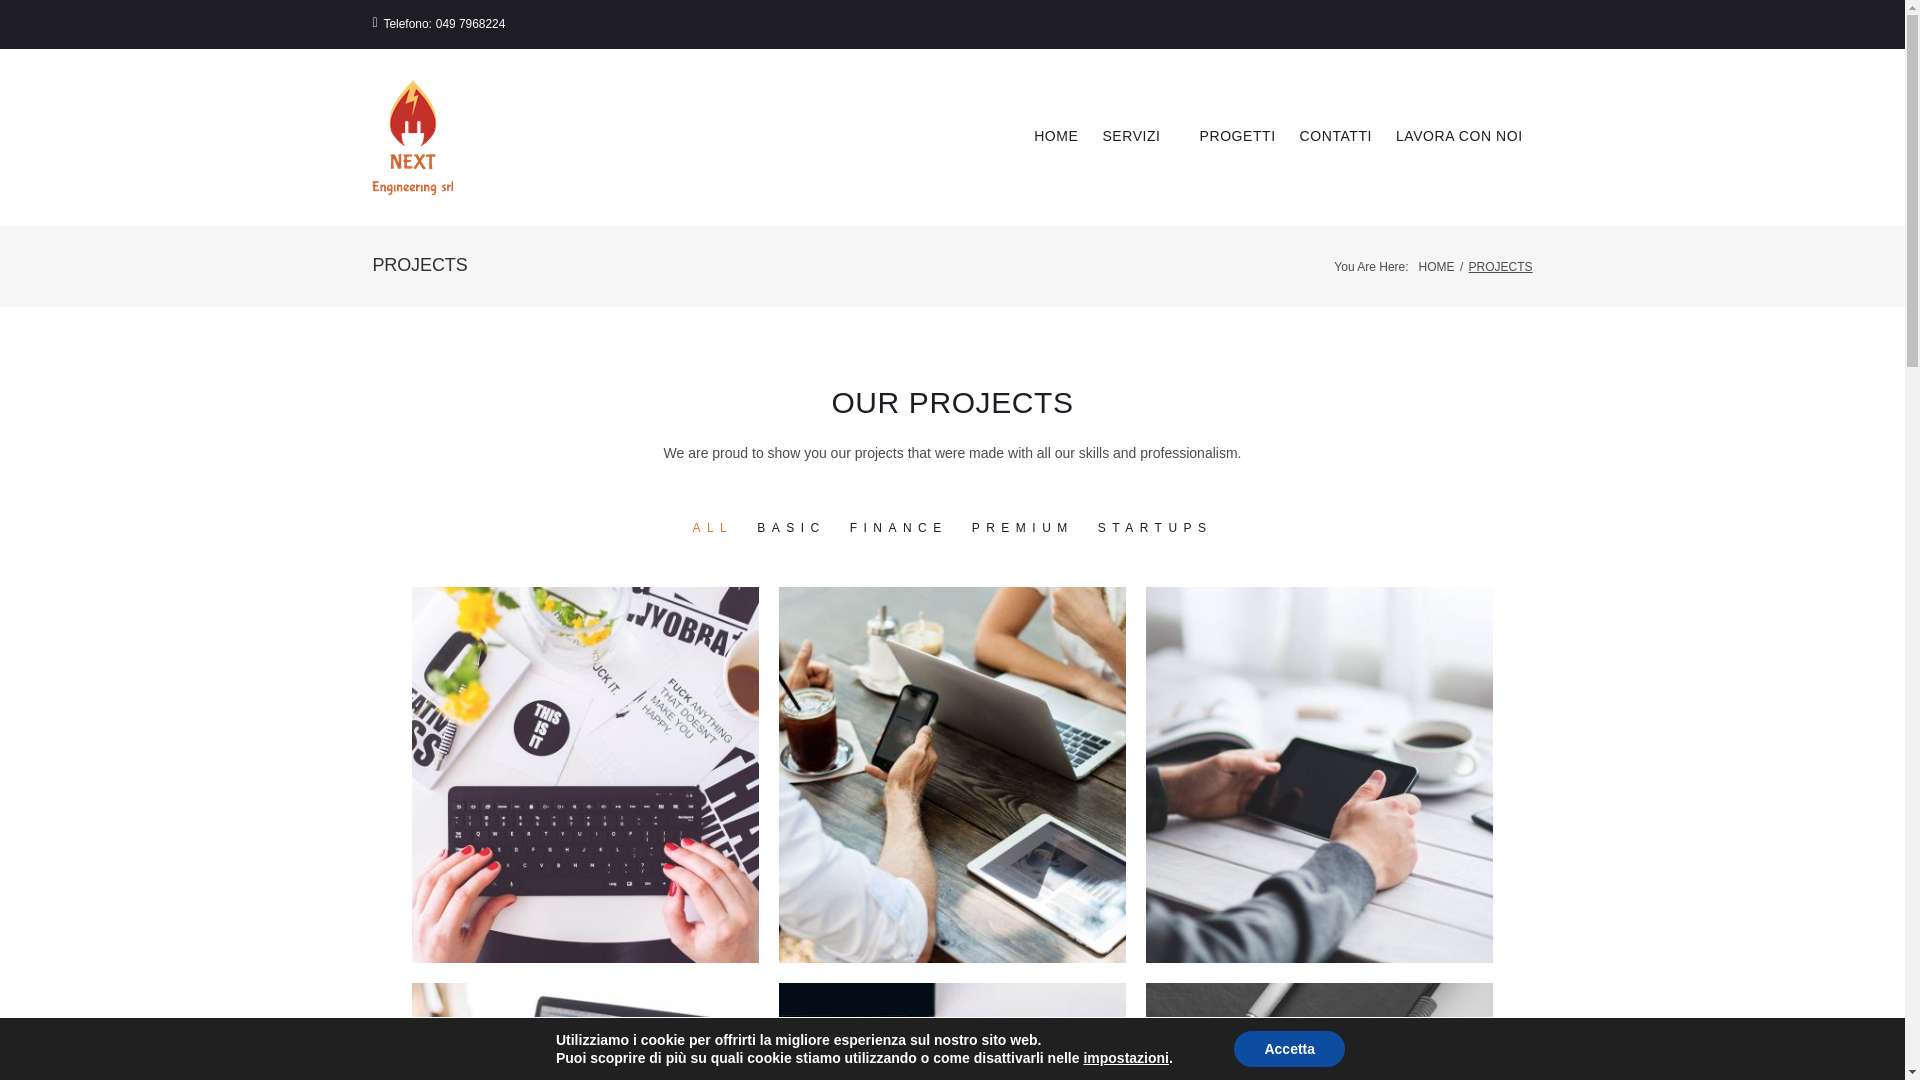 Image resolution: width=1920 pixels, height=1080 pixels. What do you see at coordinates (1056, 136) in the screenshot?
I see `HOME` at bounding box center [1056, 136].